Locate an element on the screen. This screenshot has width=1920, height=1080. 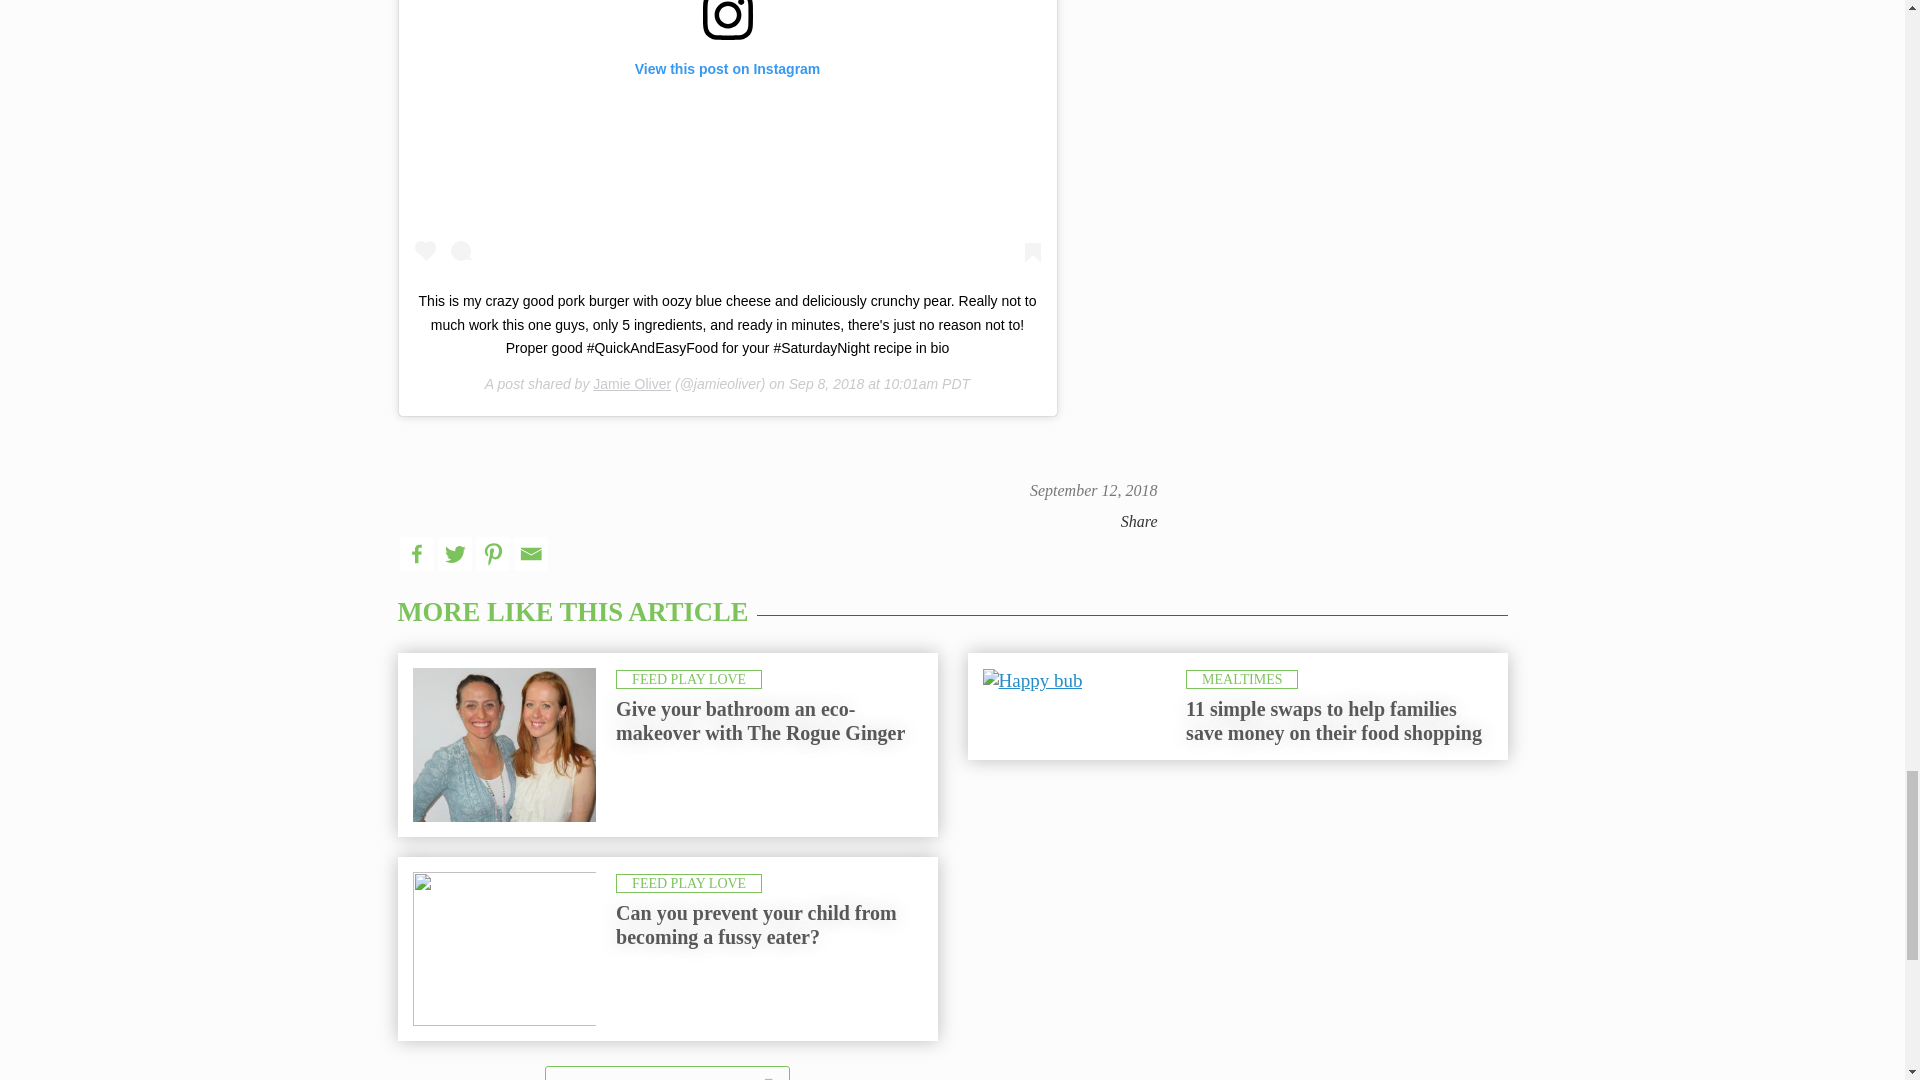
1:45 pm is located at coordinates (1093, 490).